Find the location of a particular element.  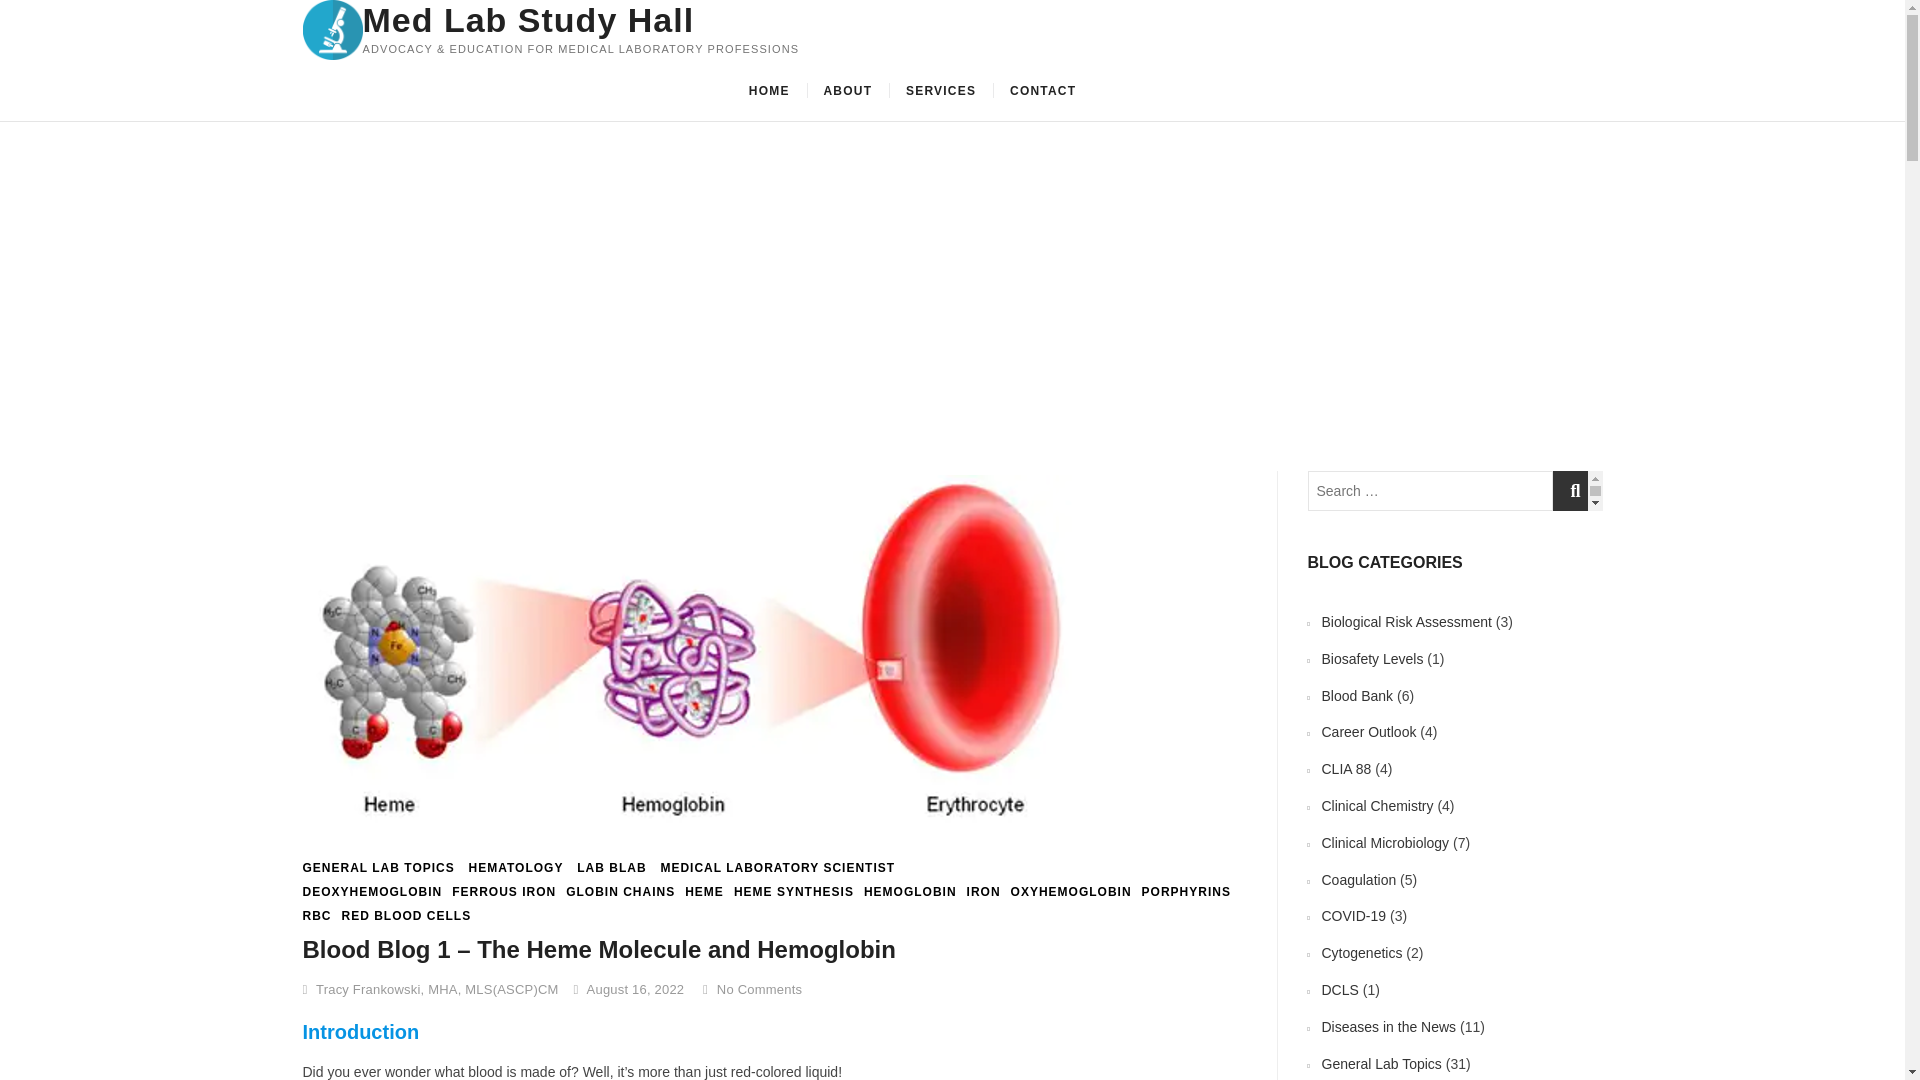

ABOUT is located at coordinates (848, 90).